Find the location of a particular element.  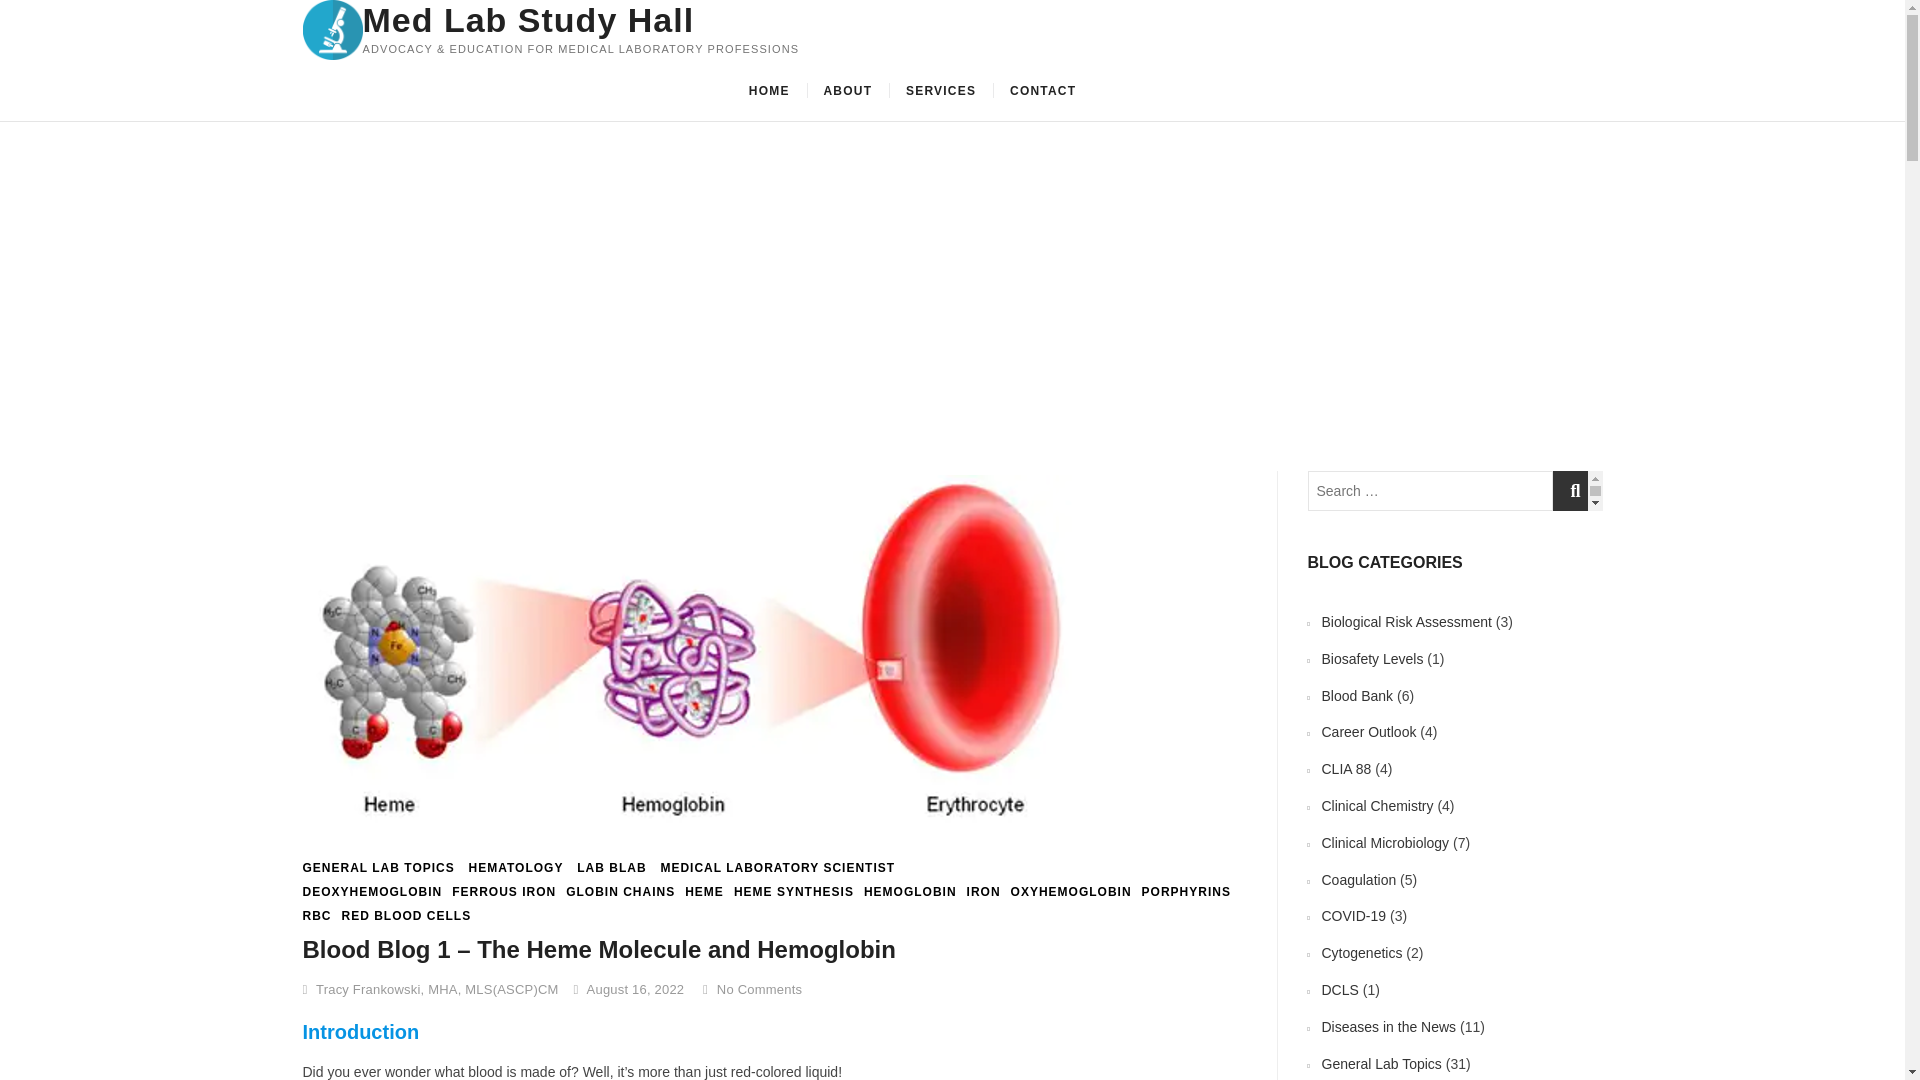

ABOUT is located at coordinates (848, 90).